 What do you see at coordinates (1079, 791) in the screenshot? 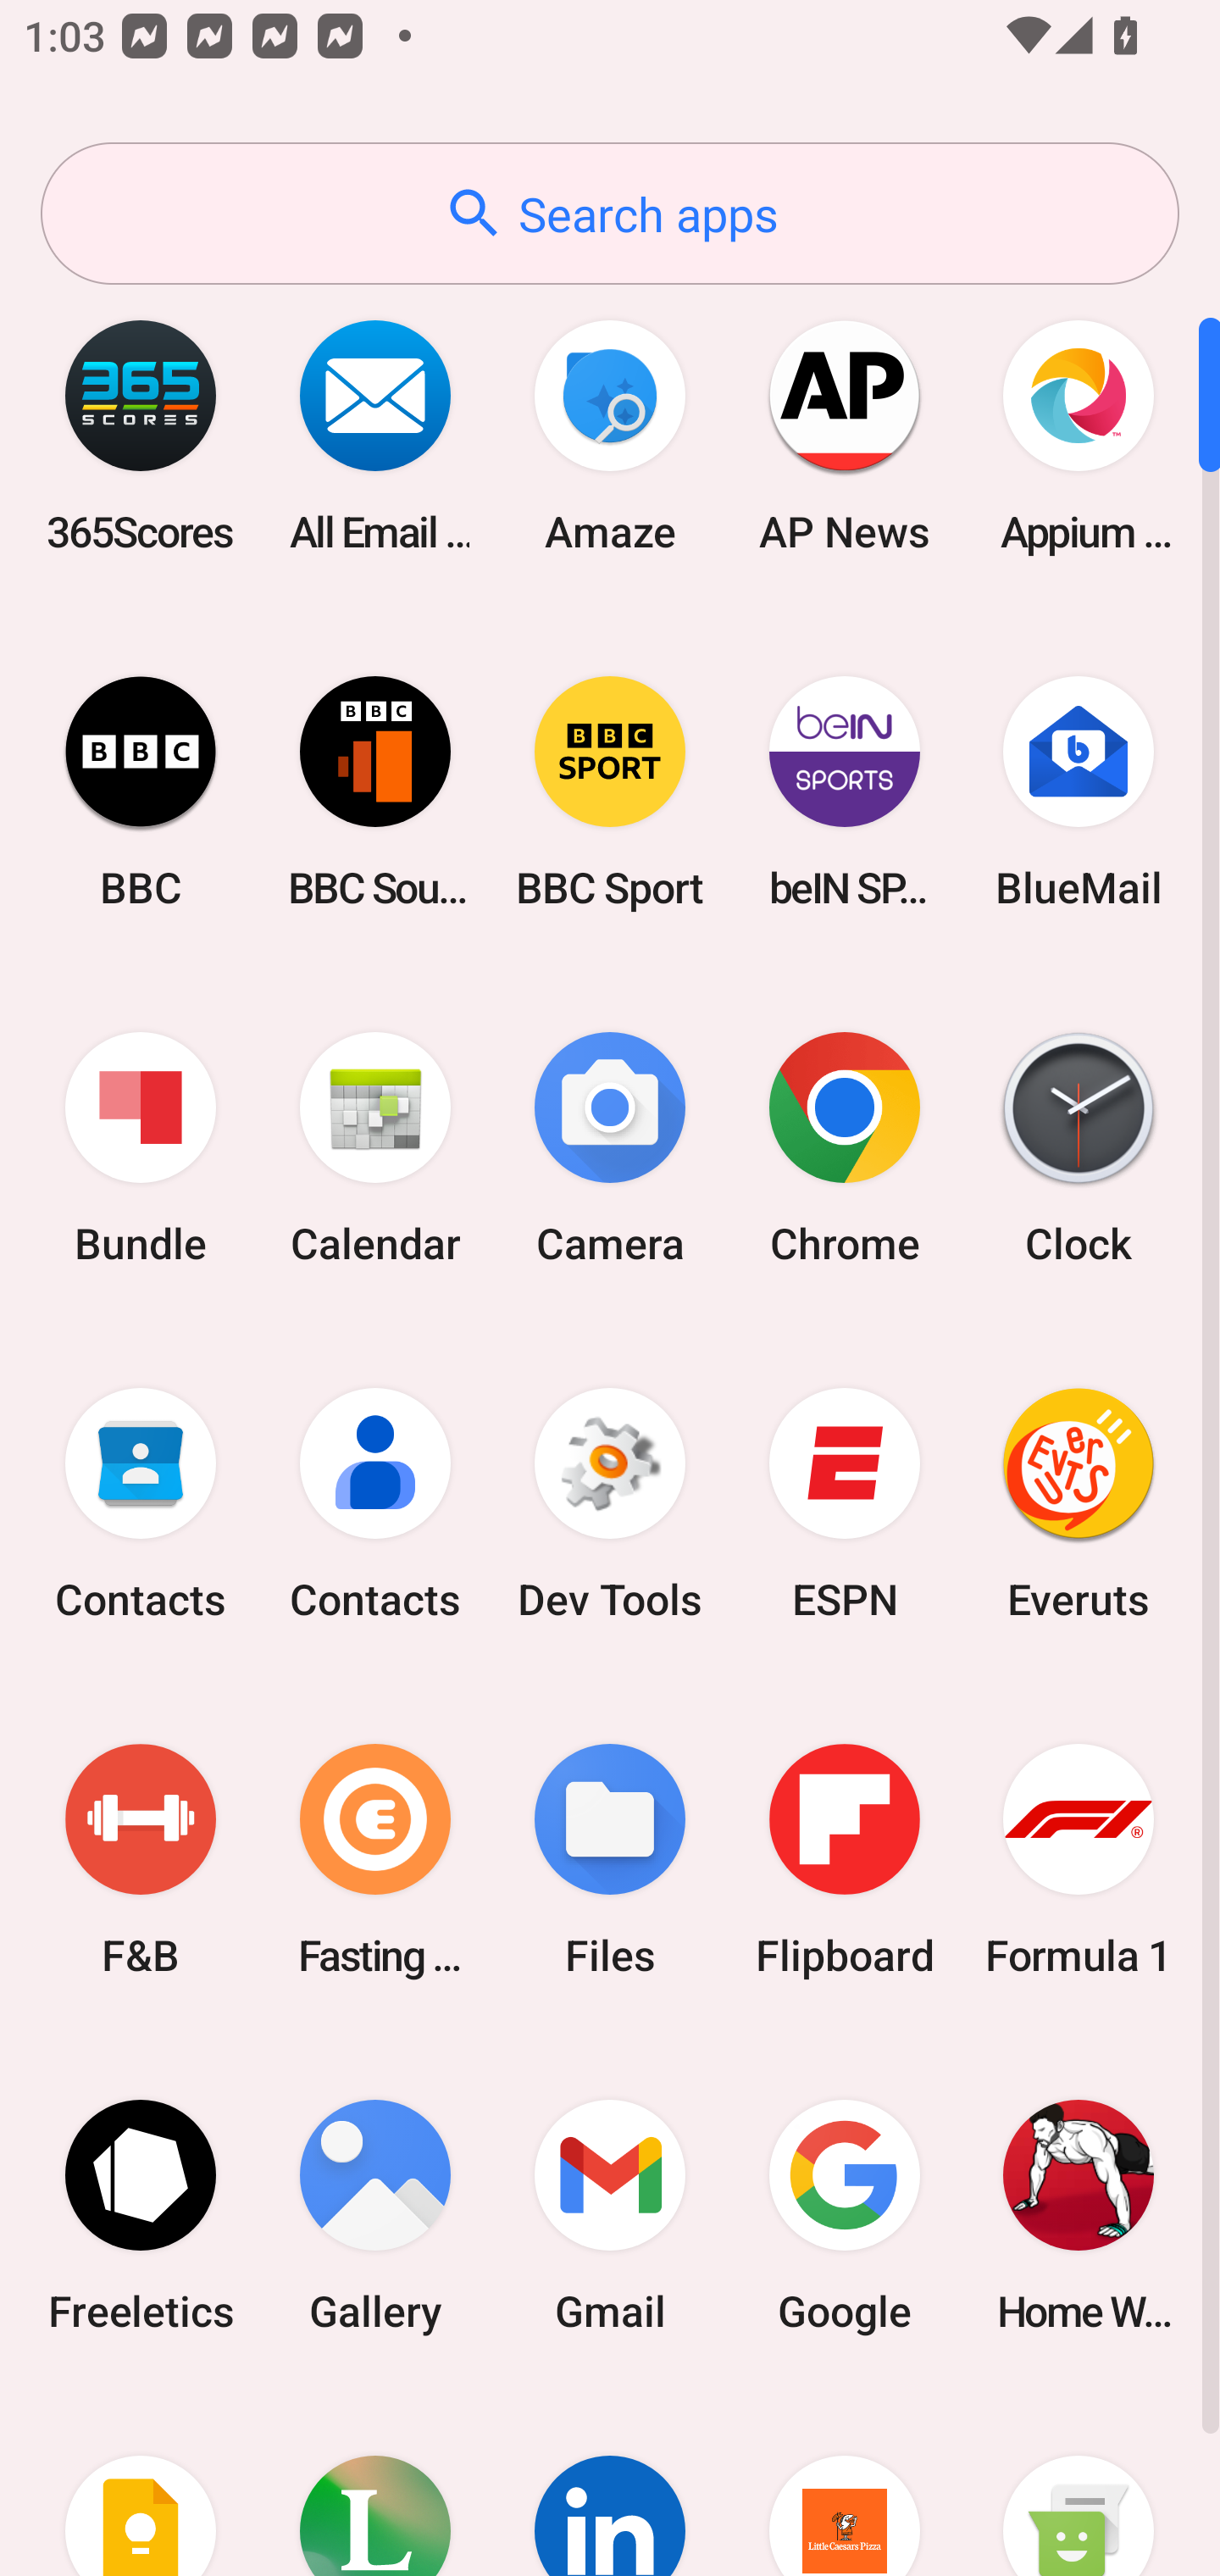
I see `BlueMail` at bounding box center [1079, 791].